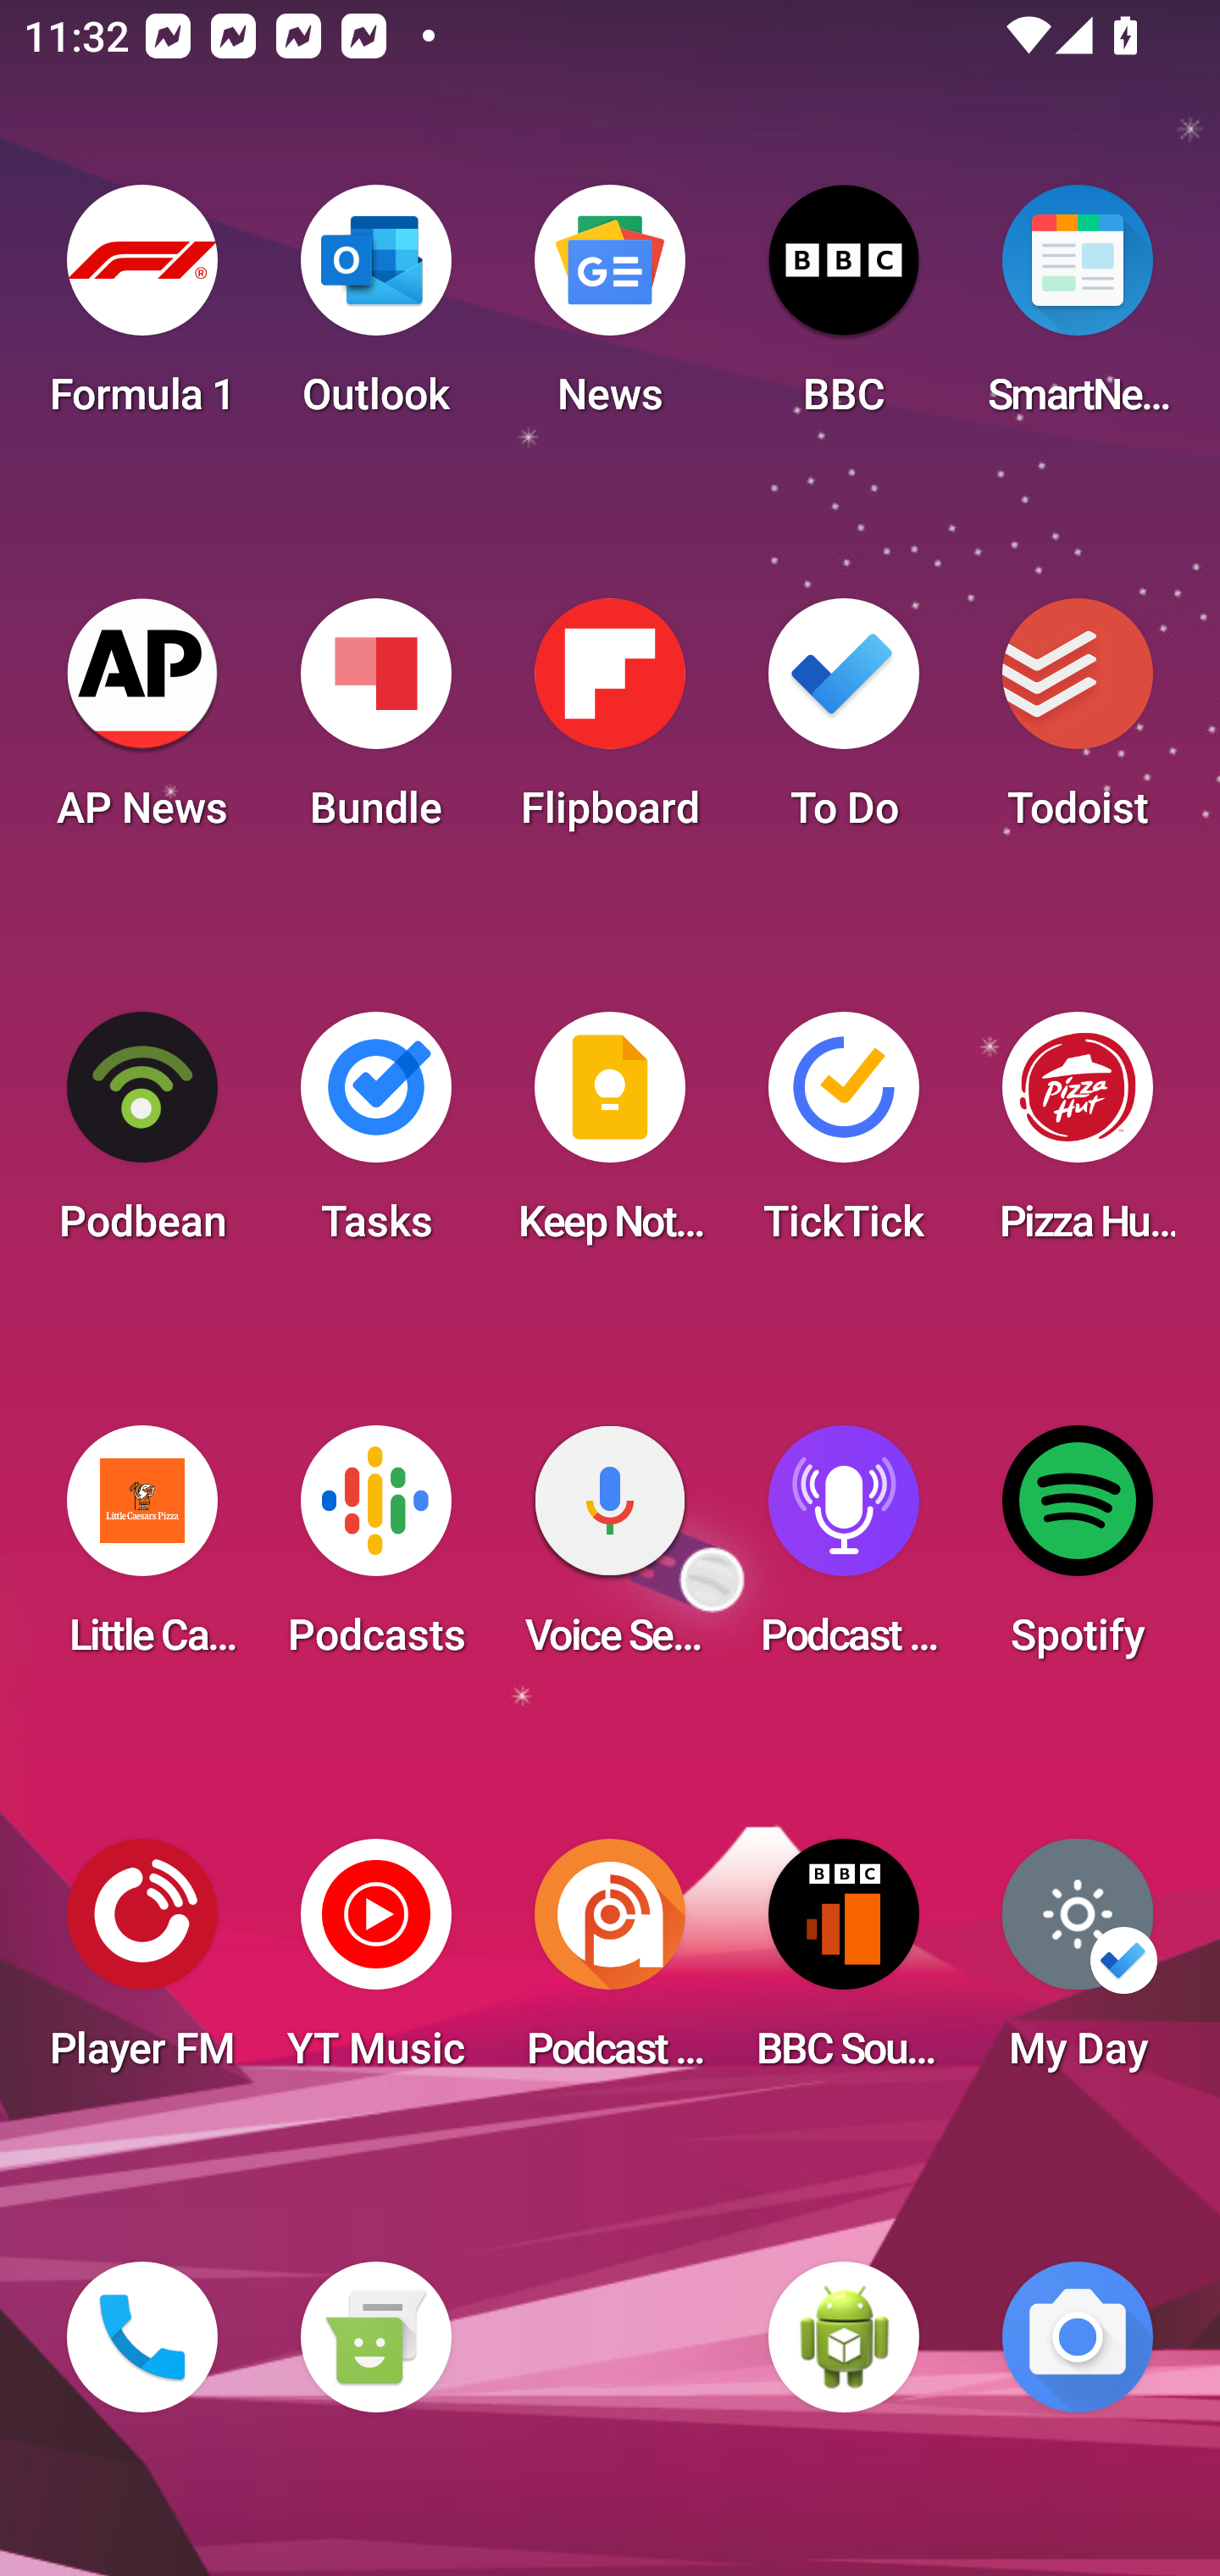 Image resolution: width=1220 pixels, height=2576 pixels. What do you see at coordinates (844, 2337) in the screenshot?
I see `WebView Browser Tester` at bounding box center [844, 2337].